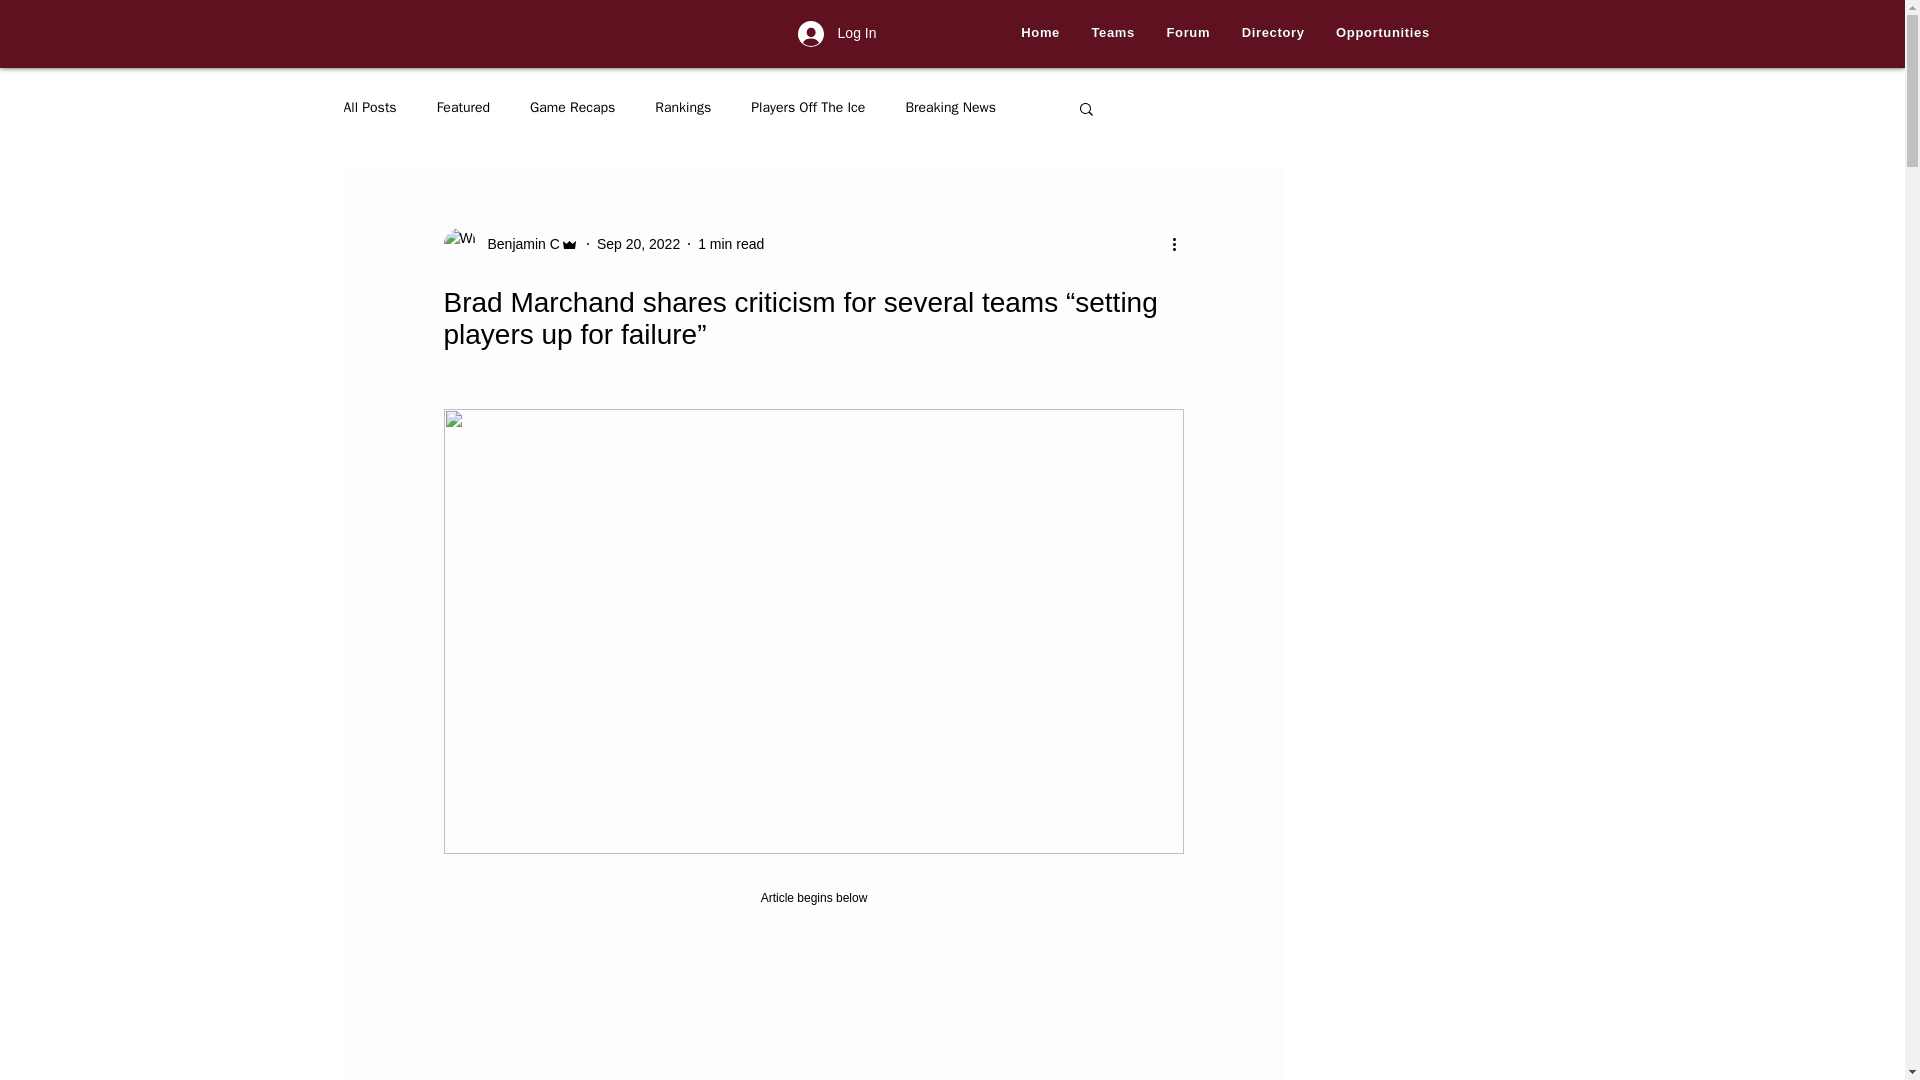 The image size is (1920, 1080). Describe the element at coordinates (638, 244) in the screenshot. I see `Sep 20, 2022` at that location.